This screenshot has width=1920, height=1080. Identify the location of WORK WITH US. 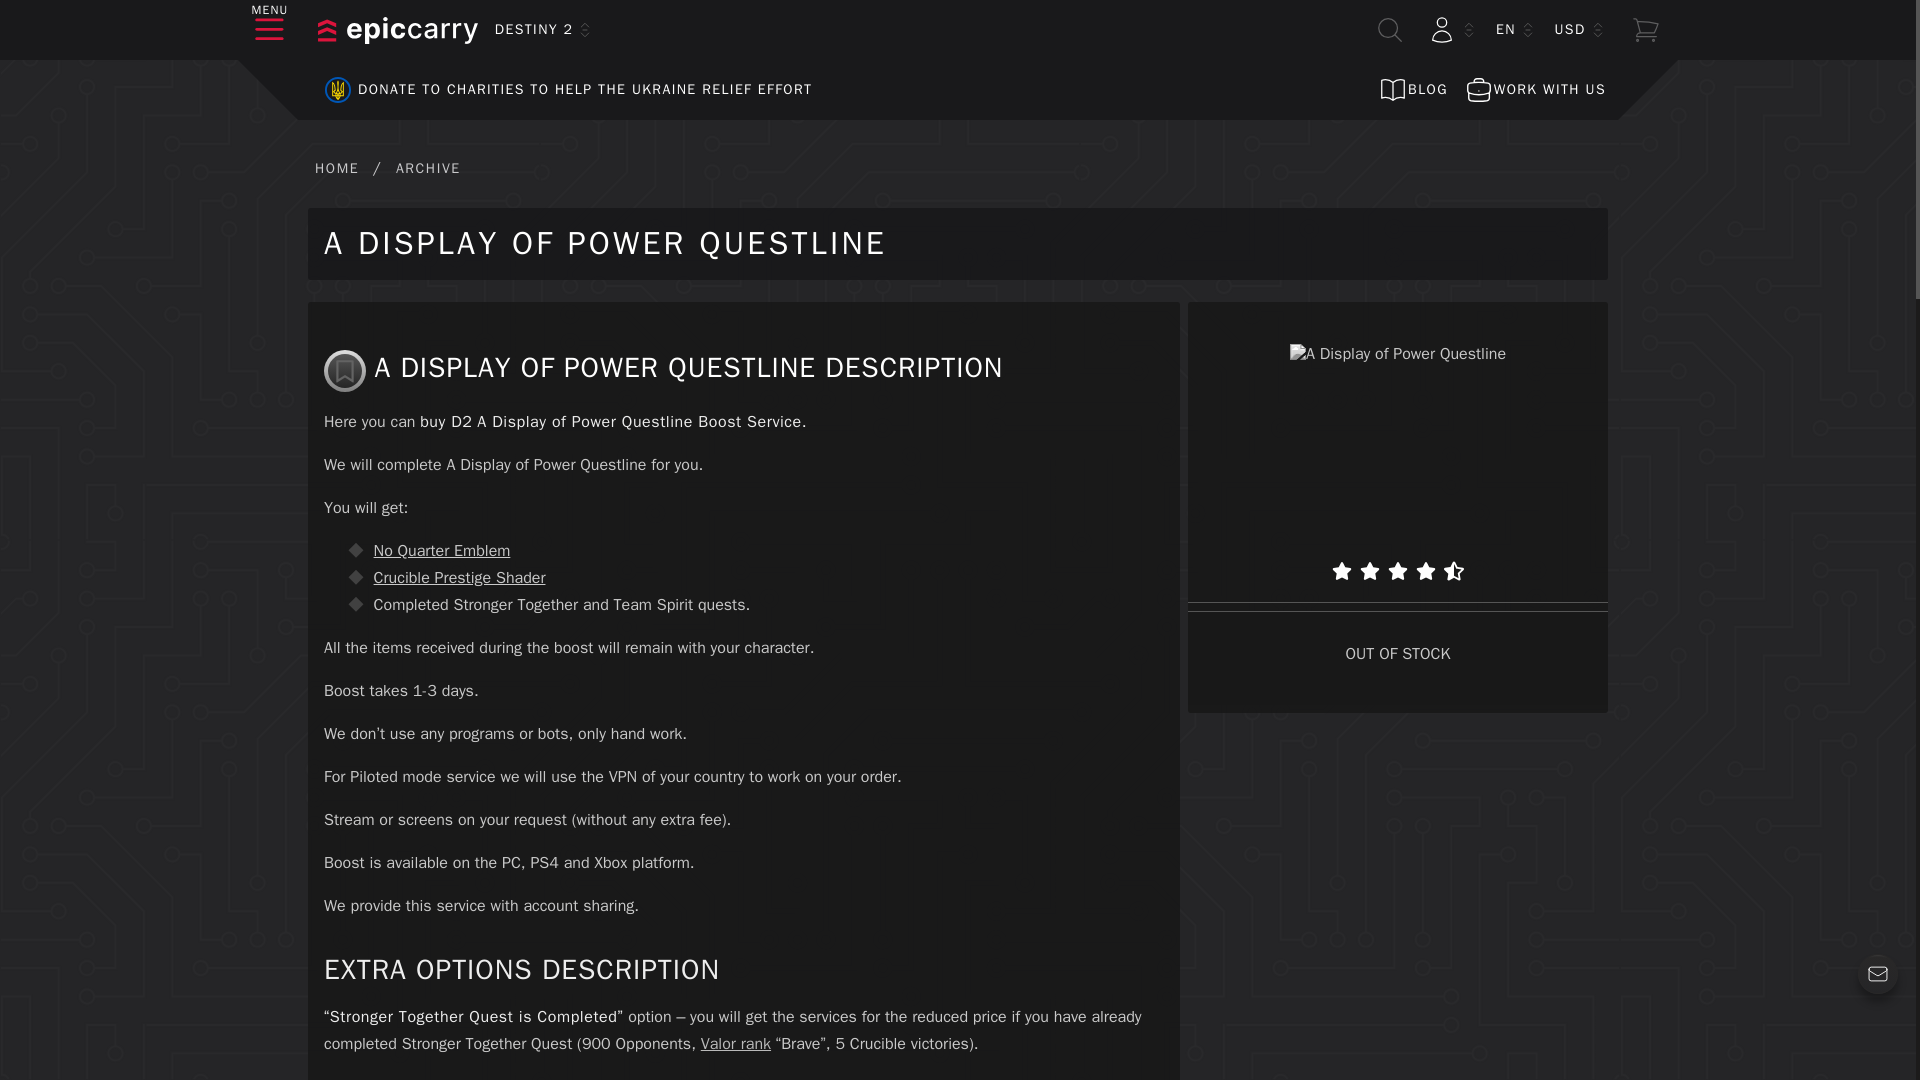
(1534, 90).